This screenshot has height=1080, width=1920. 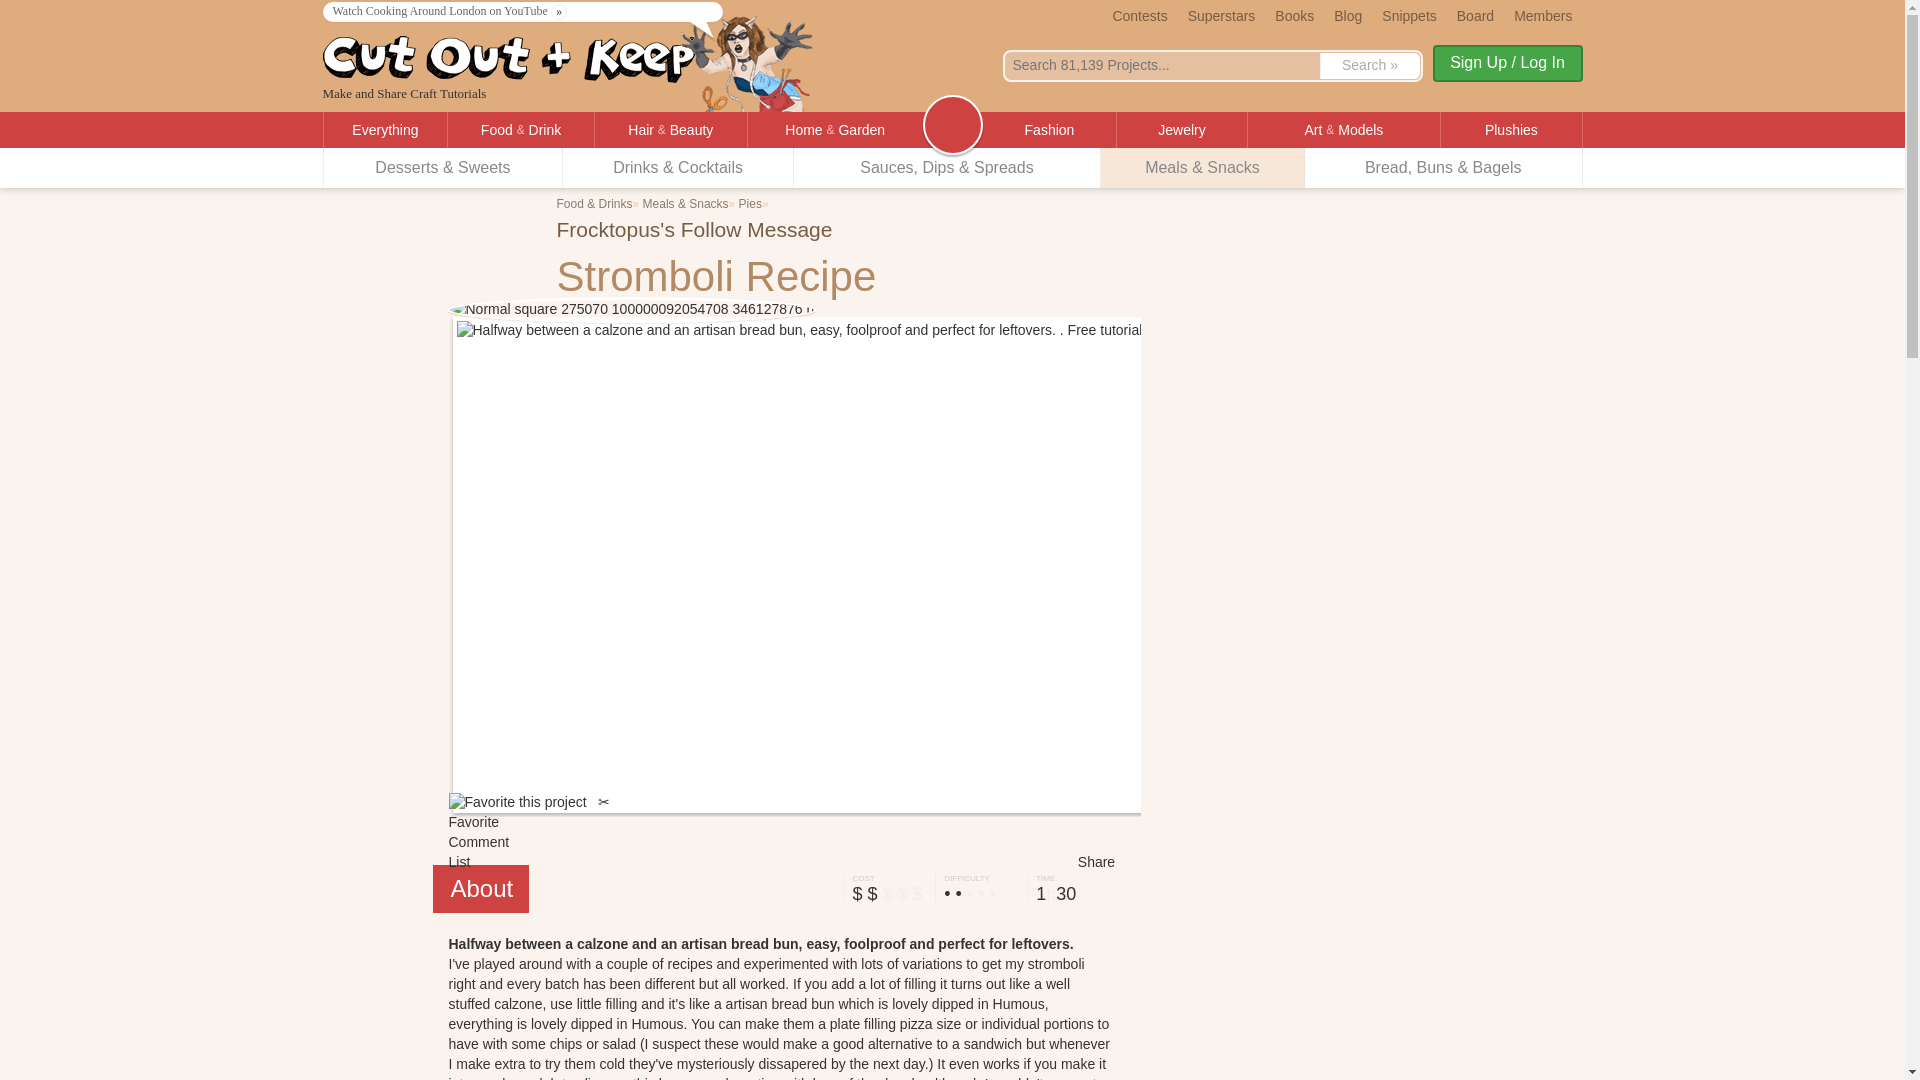 I want to click on Books, so click(x=1294, y=14).